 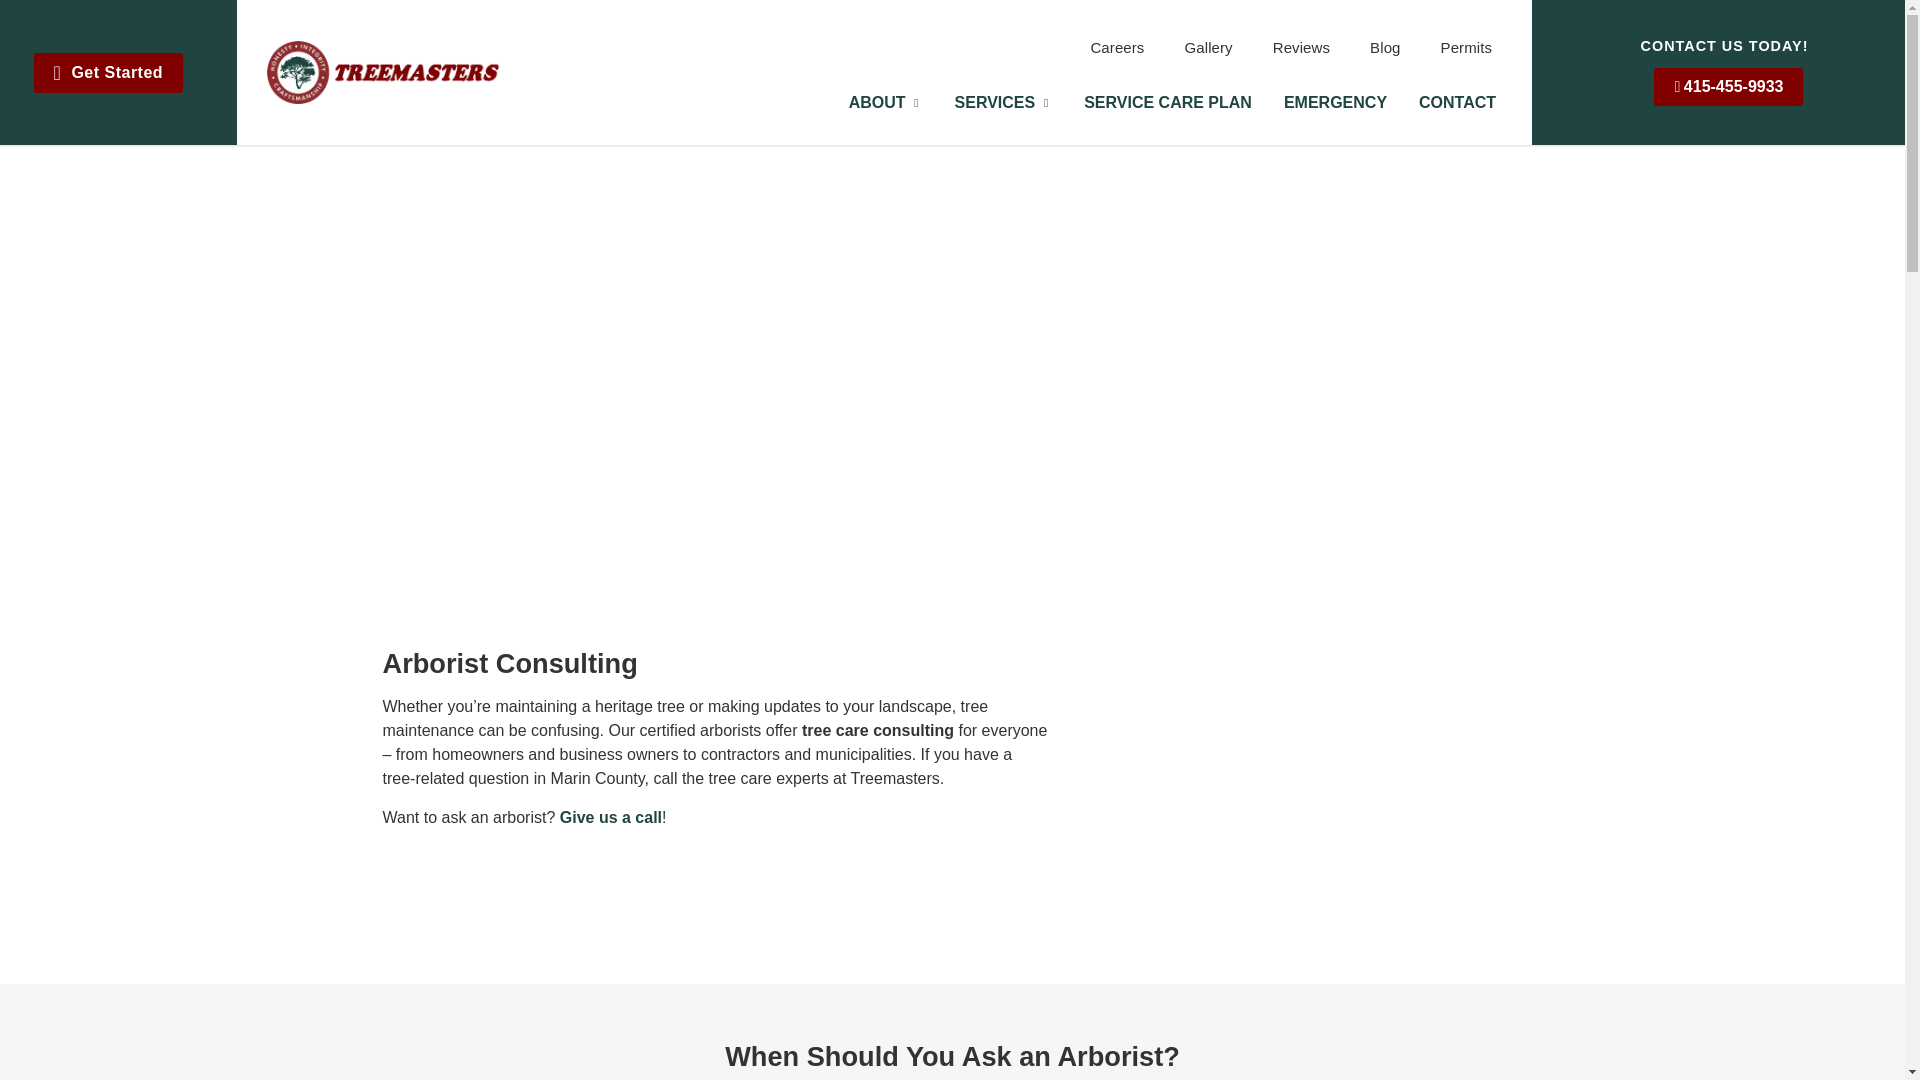 I want to click on Blog, so click(x=1384, y=46).